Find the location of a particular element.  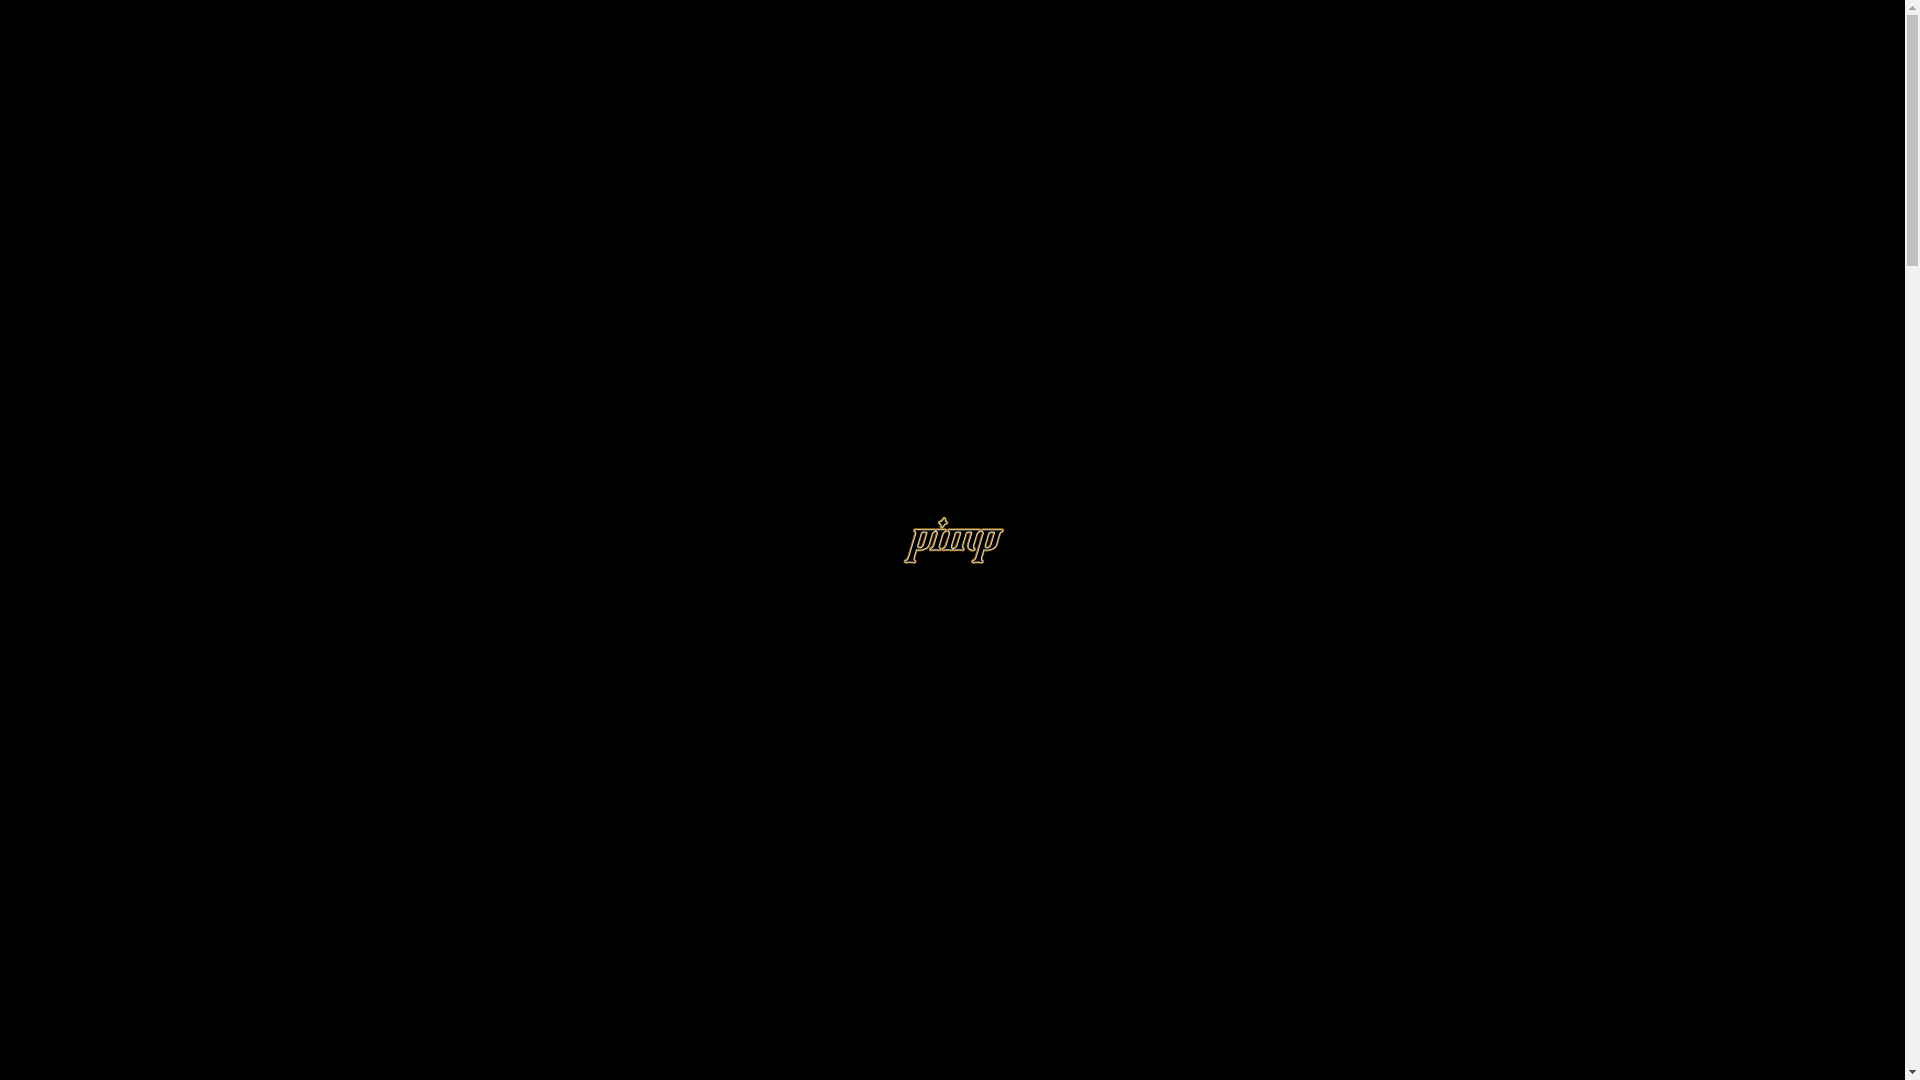

HOME is located at coordinates (1178, 18).